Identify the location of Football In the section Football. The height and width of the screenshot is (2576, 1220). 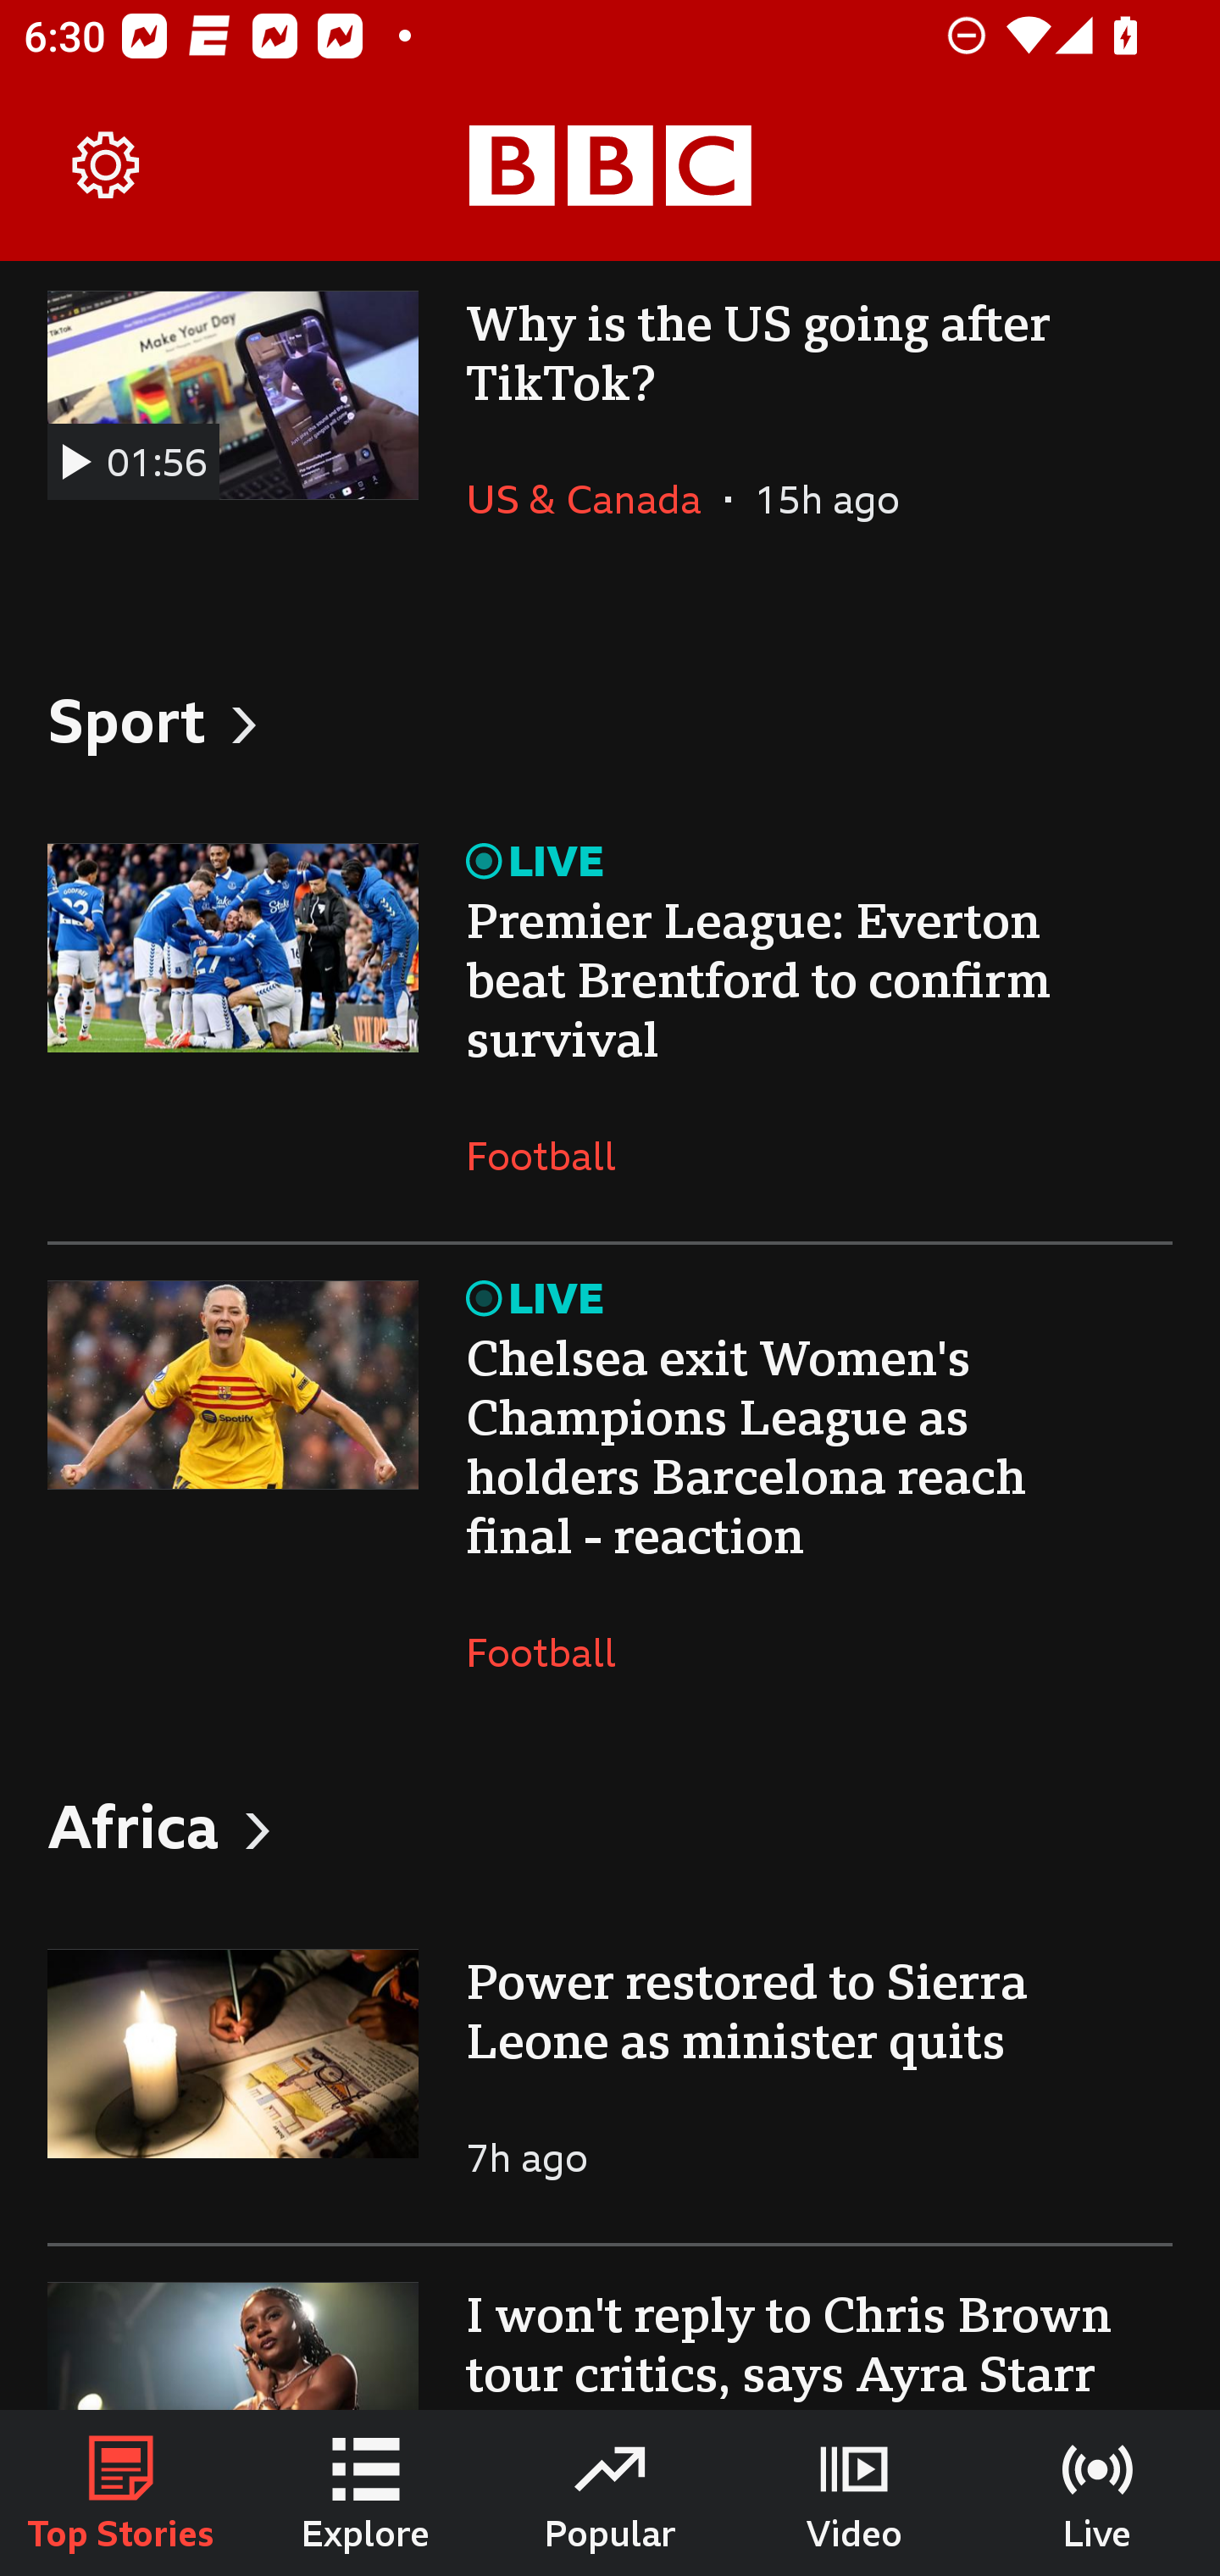
(553, 1652).